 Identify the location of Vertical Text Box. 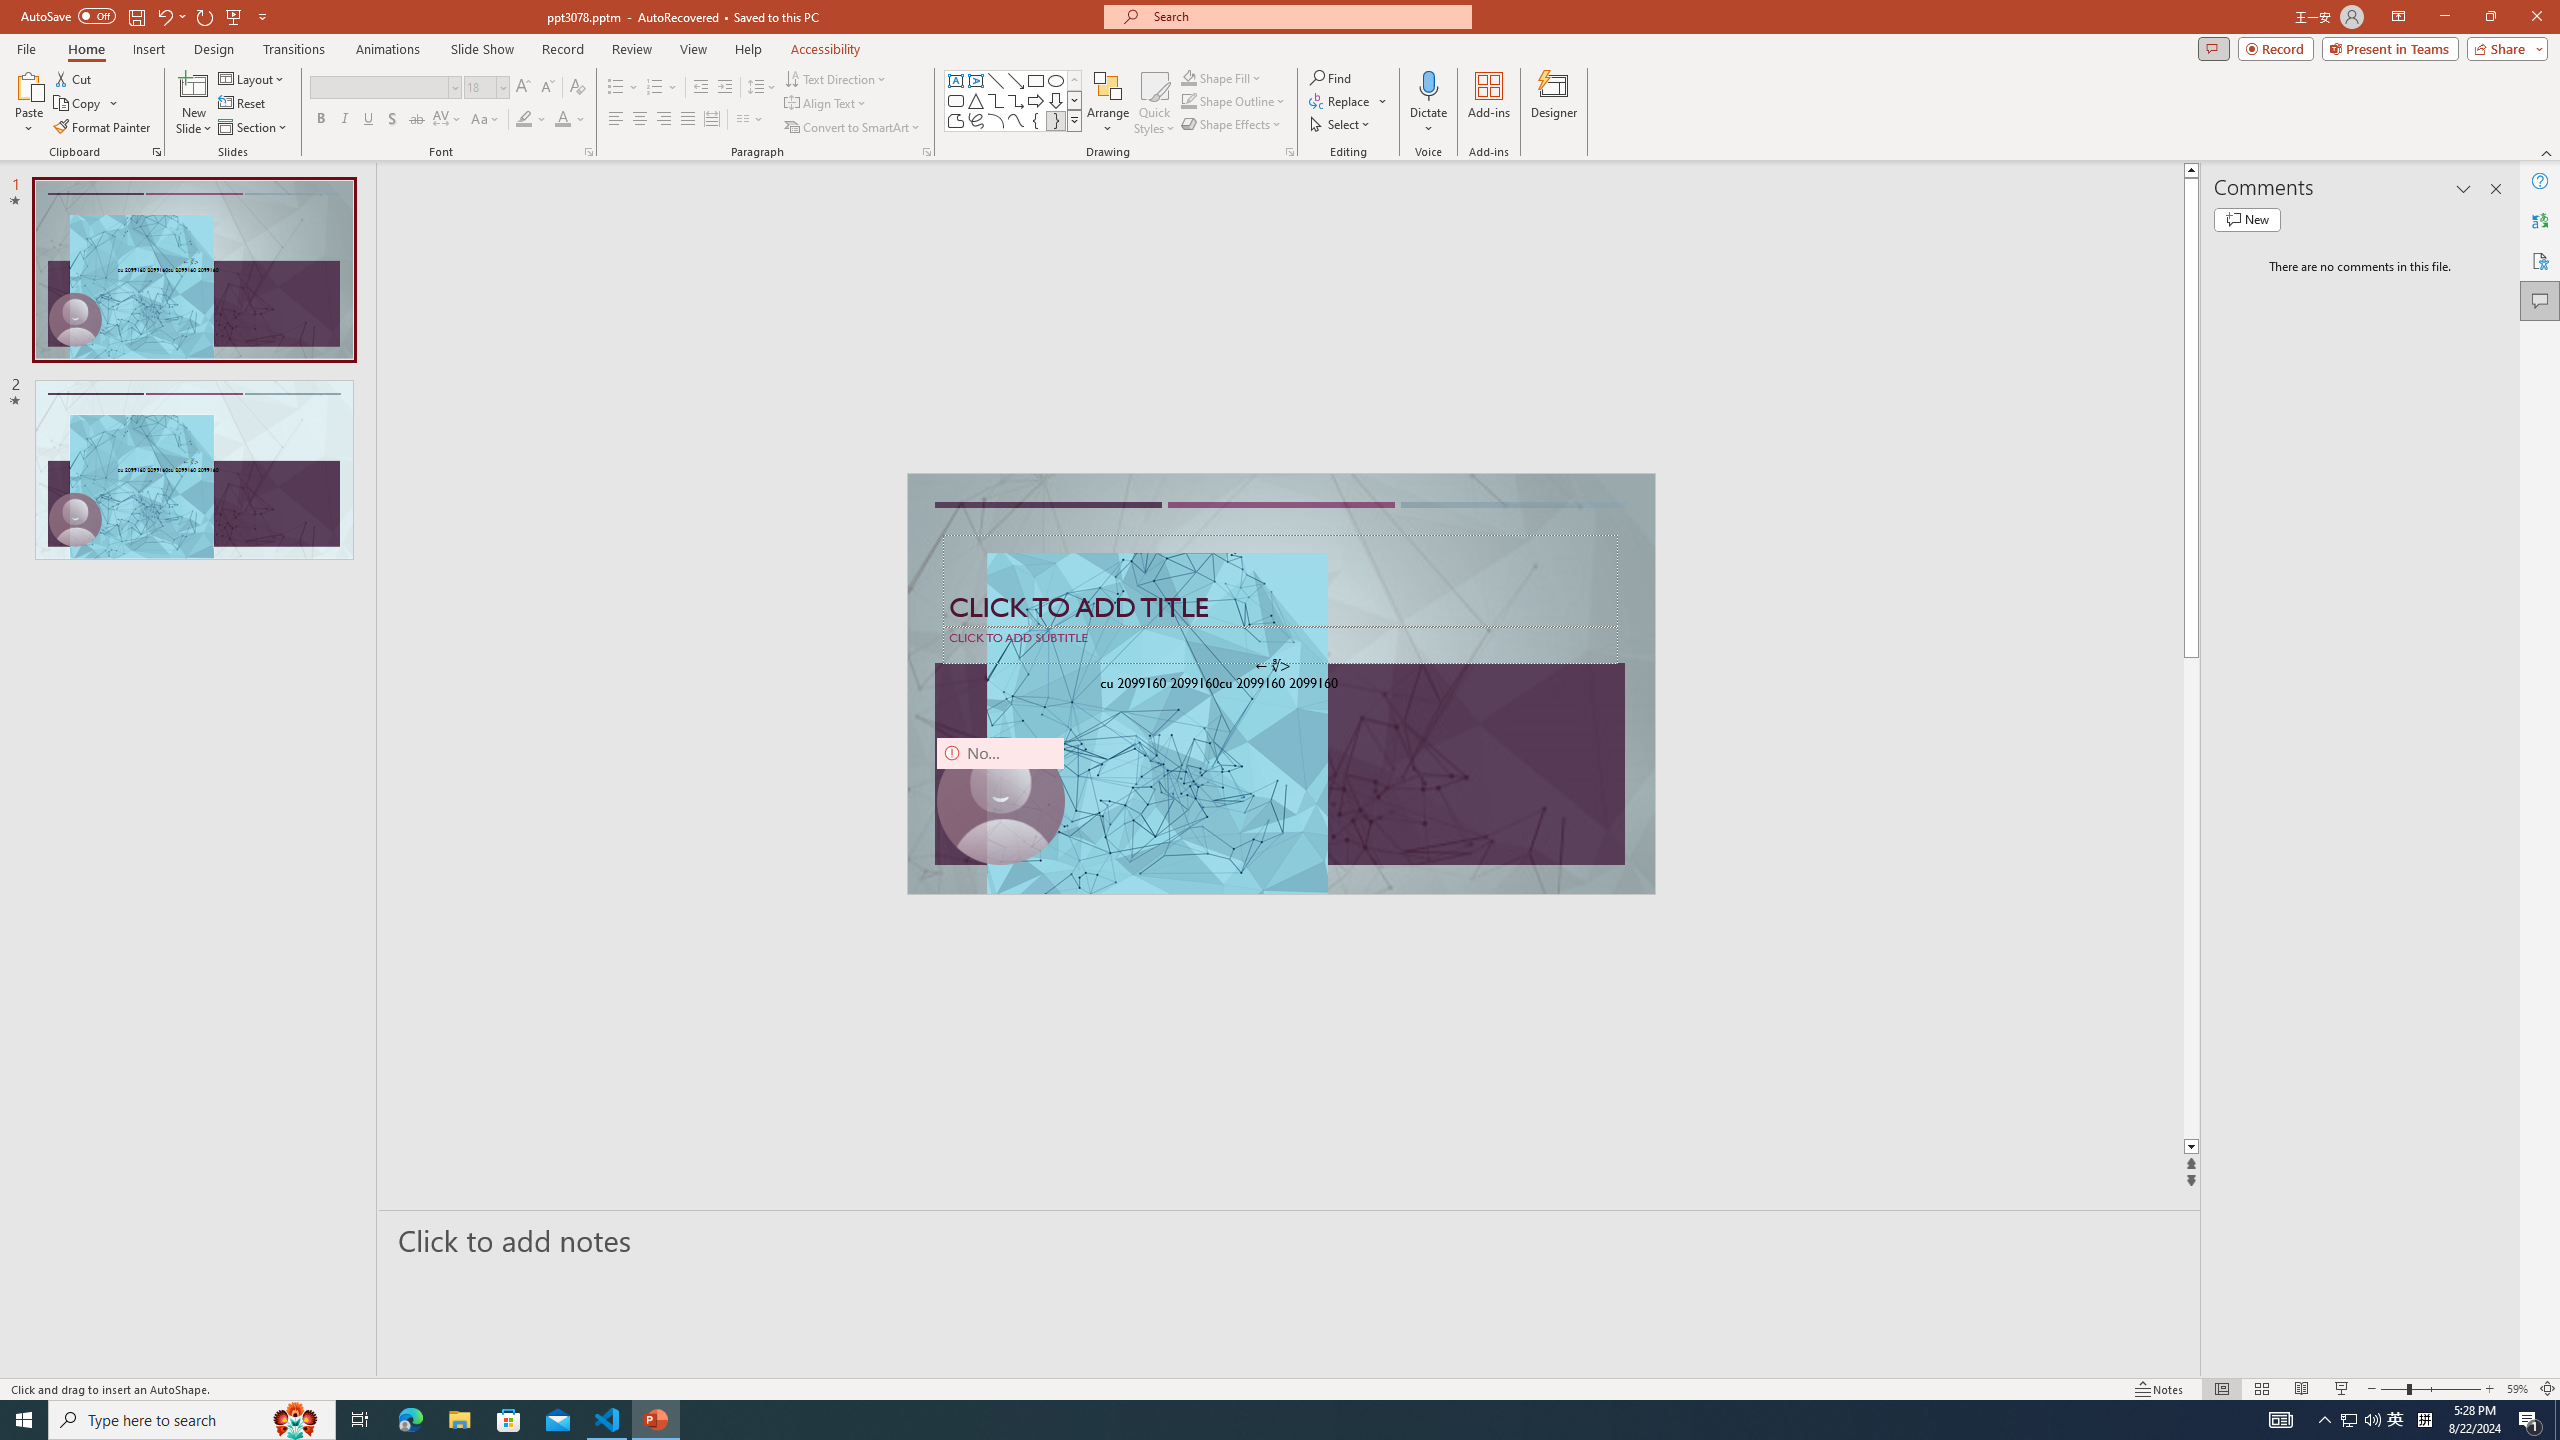
(975, 80).